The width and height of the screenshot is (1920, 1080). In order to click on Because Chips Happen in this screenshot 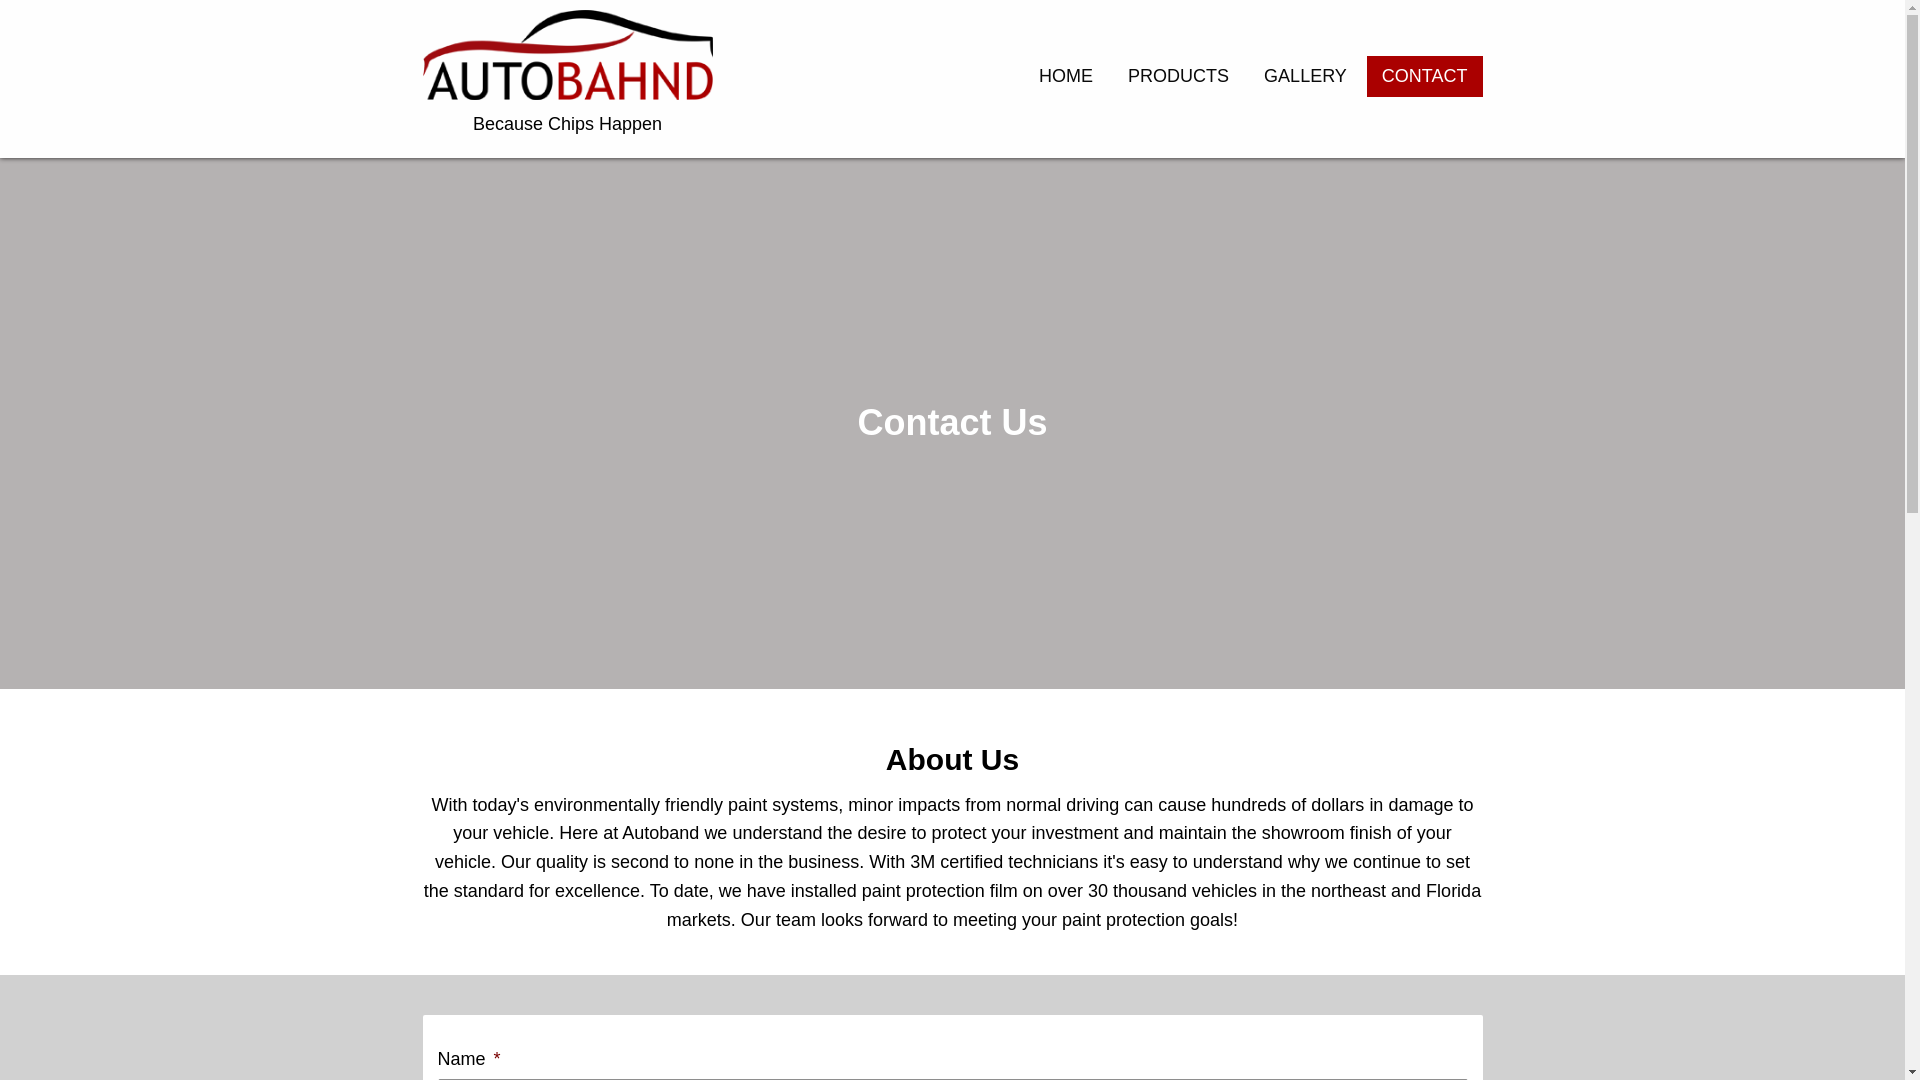, I will do `click(567, 78)`.